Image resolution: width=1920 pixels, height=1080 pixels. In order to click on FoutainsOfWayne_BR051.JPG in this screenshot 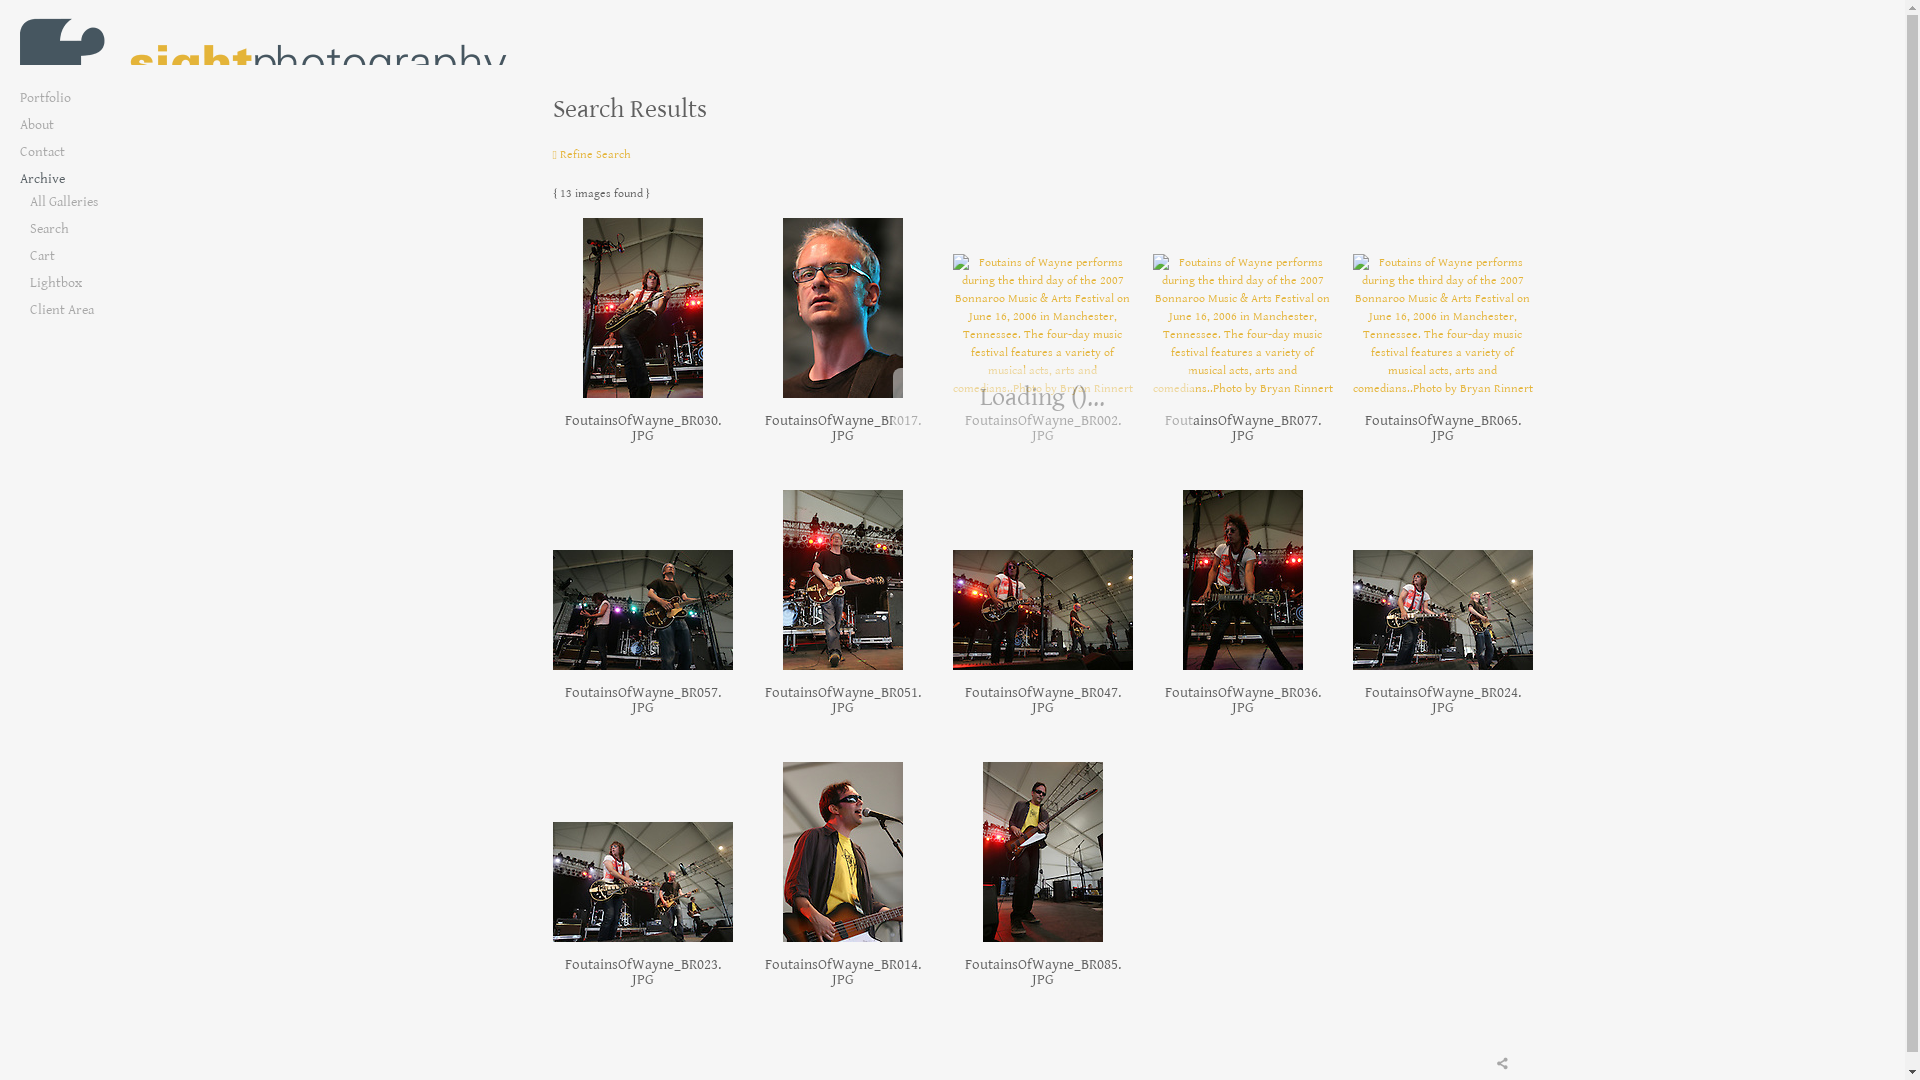, I will do `click(842, 700)`.